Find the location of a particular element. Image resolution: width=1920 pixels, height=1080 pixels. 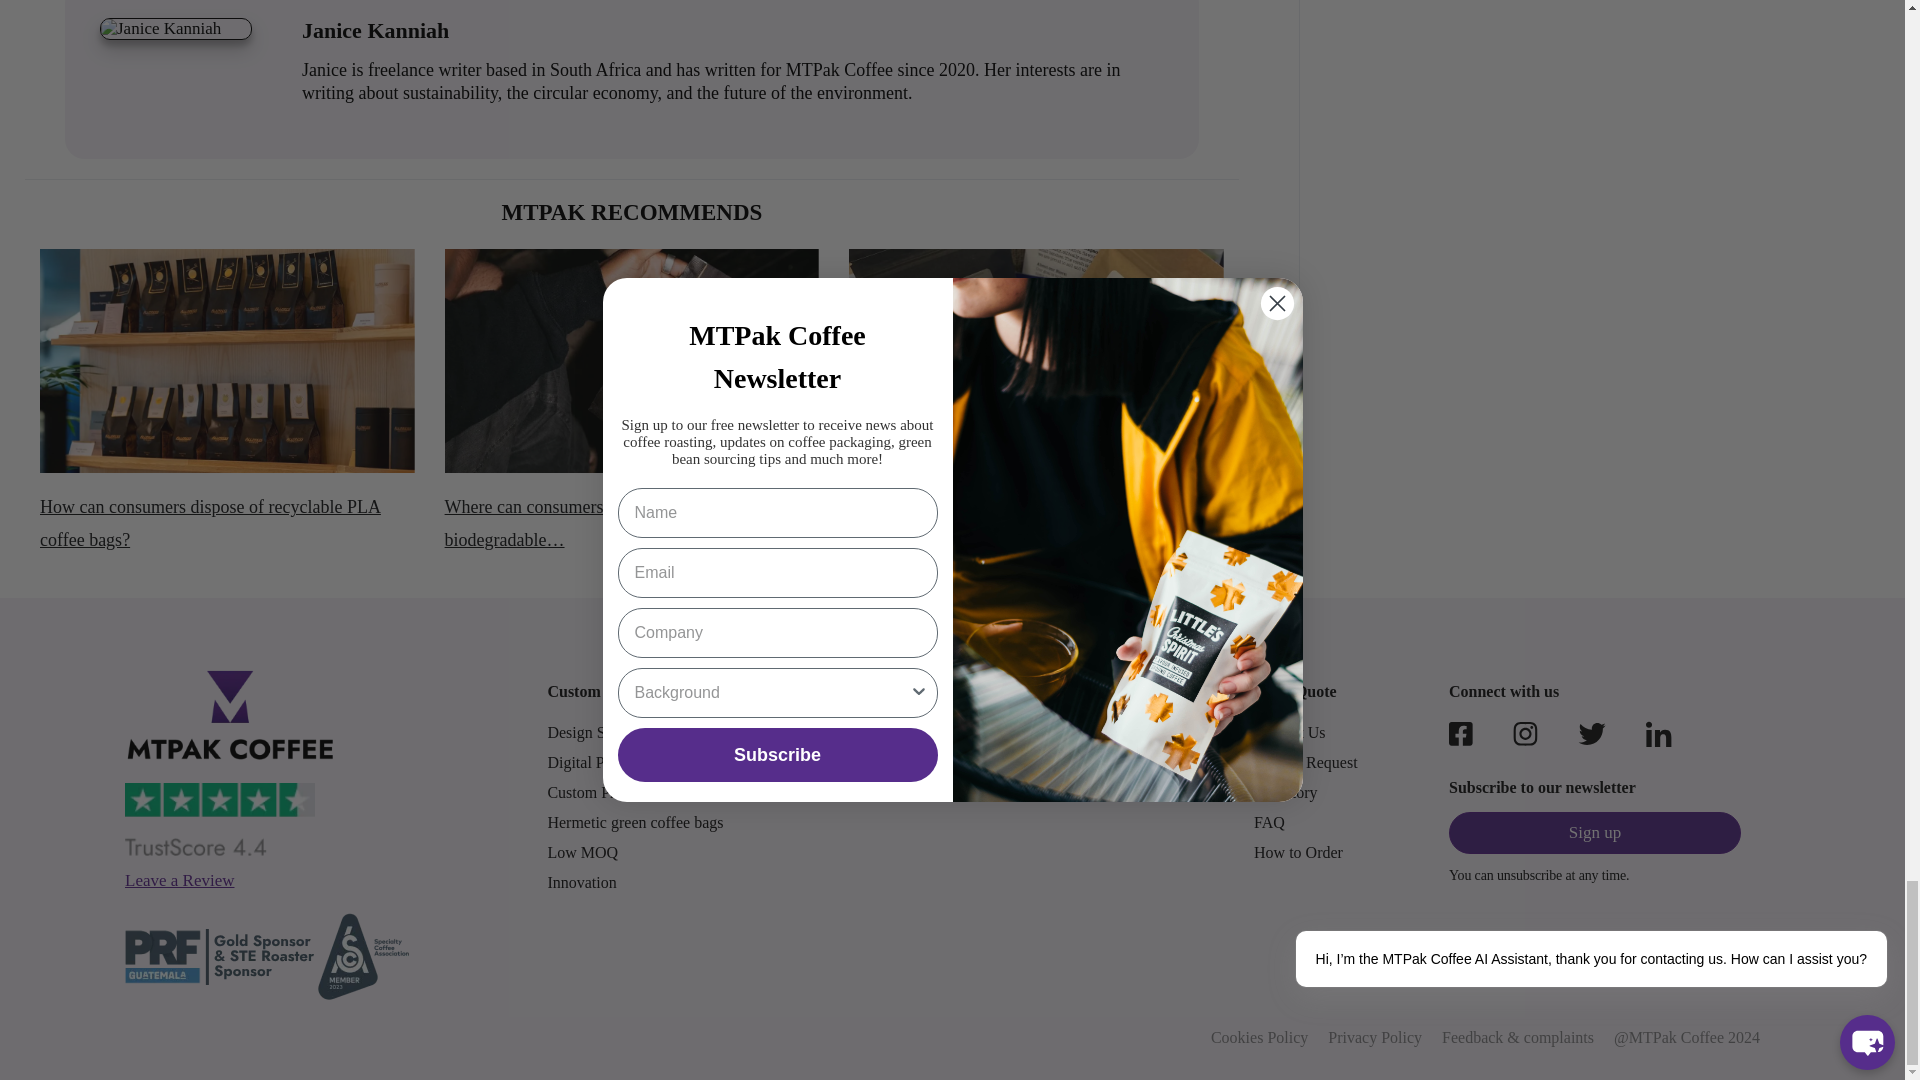

How to dispose of kraft paper tin tie coffee bags is located at coordinates (1036, 362).